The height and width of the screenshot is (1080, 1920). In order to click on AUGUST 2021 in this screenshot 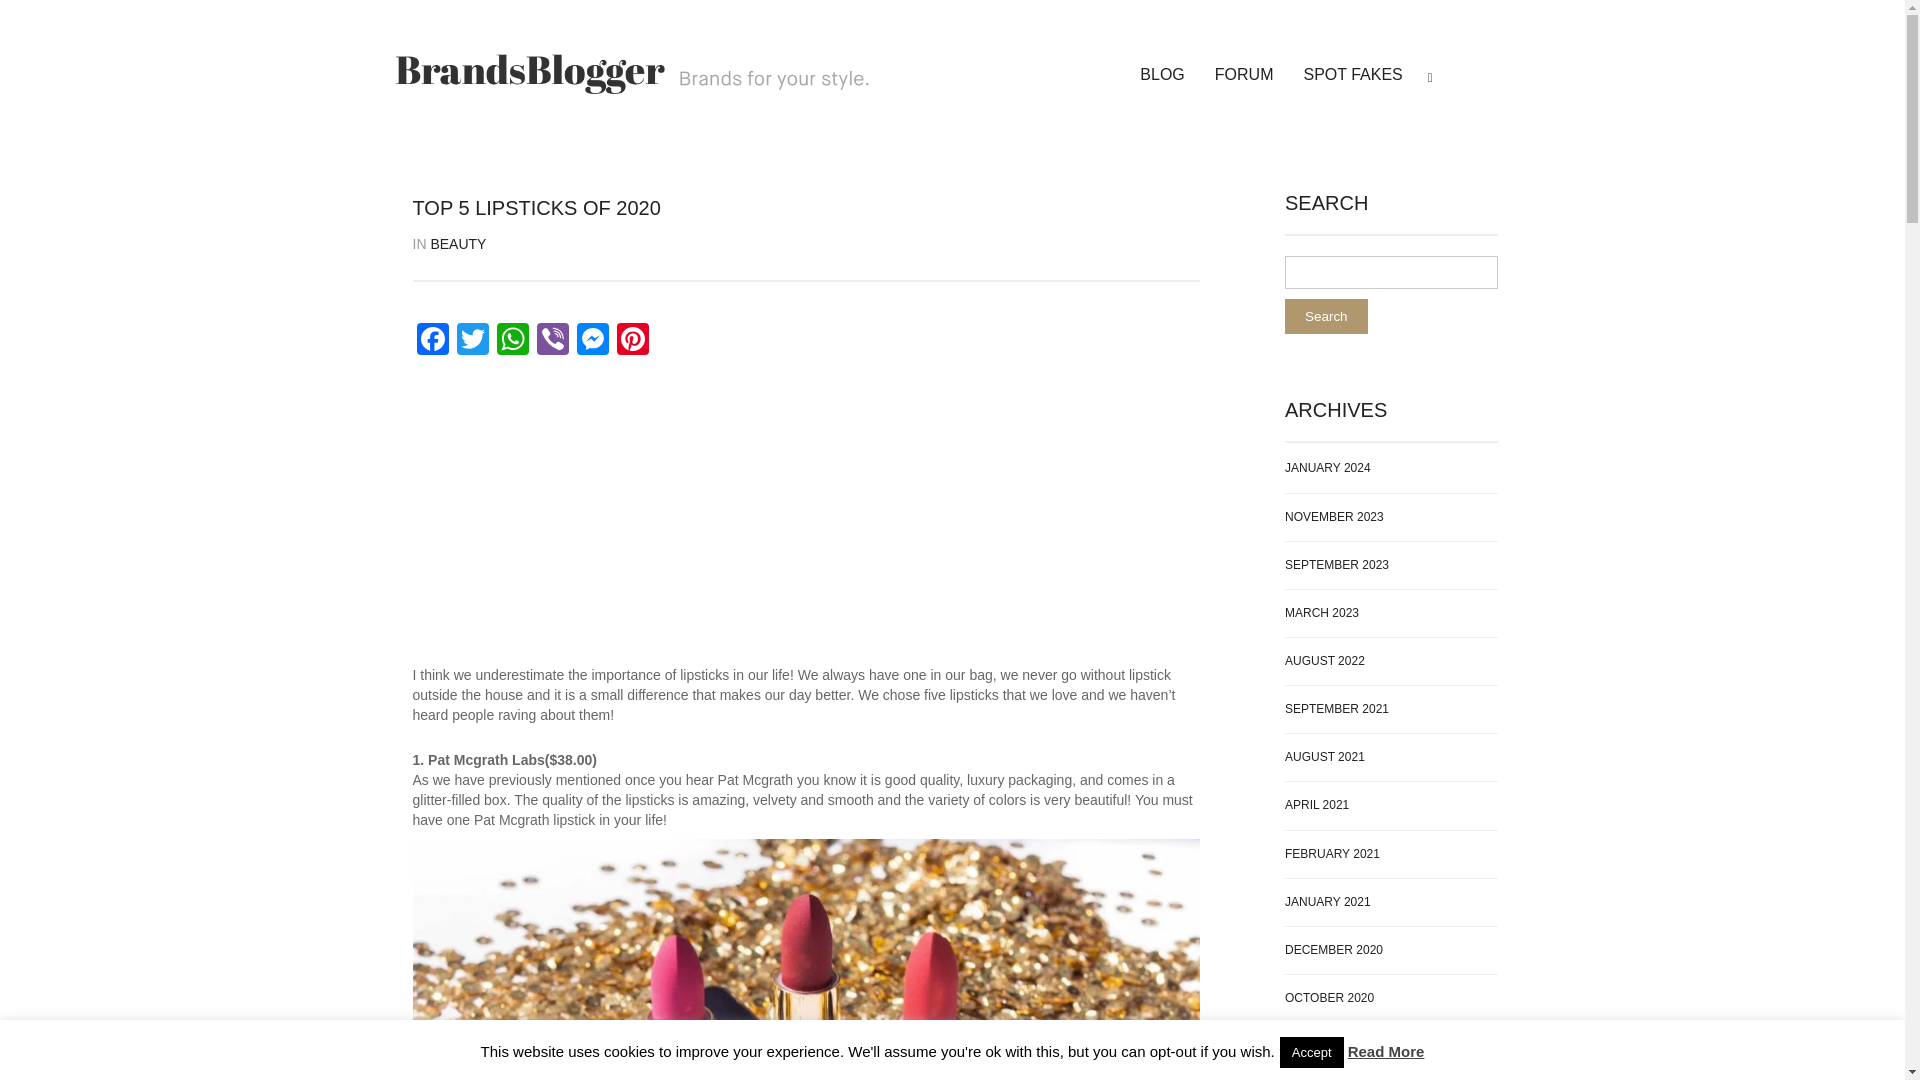, I will do `click(1324, 757)`.